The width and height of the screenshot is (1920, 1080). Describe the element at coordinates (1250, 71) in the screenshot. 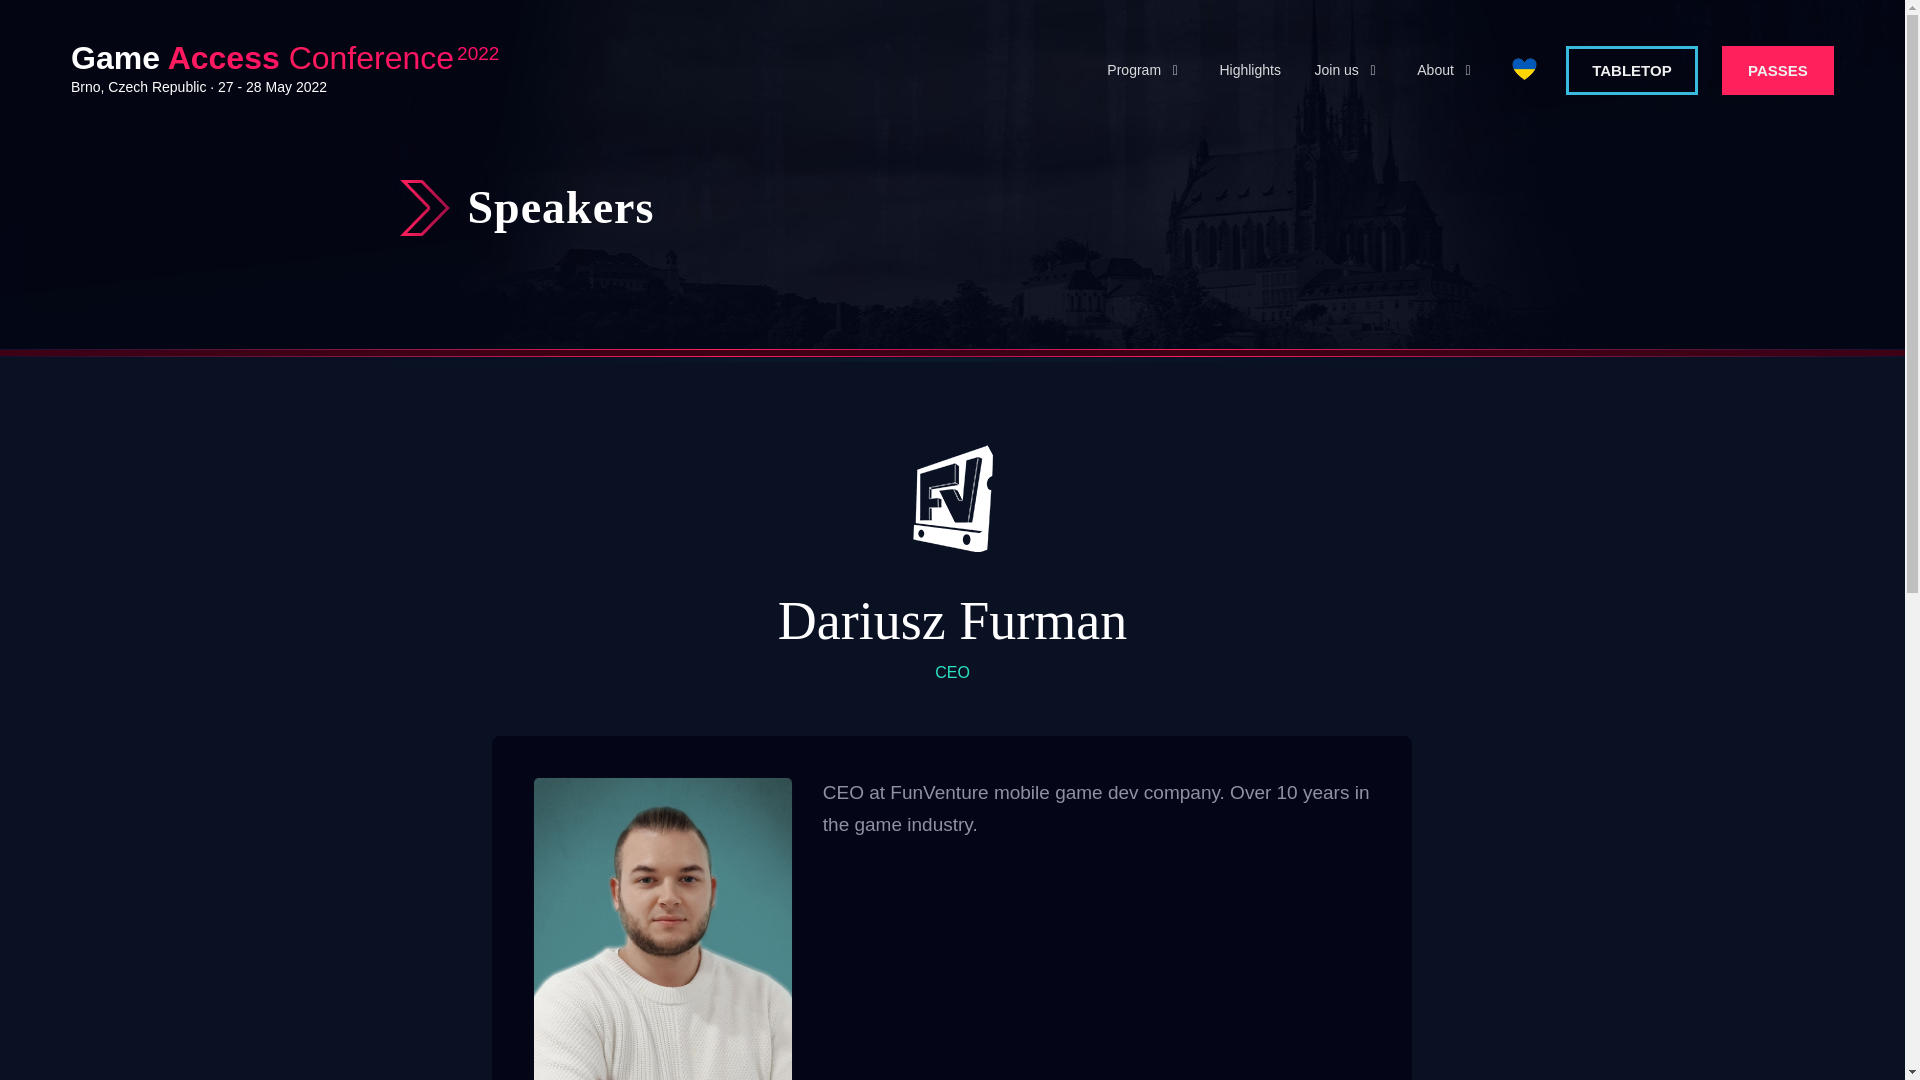

I see `Highlights` at that location.